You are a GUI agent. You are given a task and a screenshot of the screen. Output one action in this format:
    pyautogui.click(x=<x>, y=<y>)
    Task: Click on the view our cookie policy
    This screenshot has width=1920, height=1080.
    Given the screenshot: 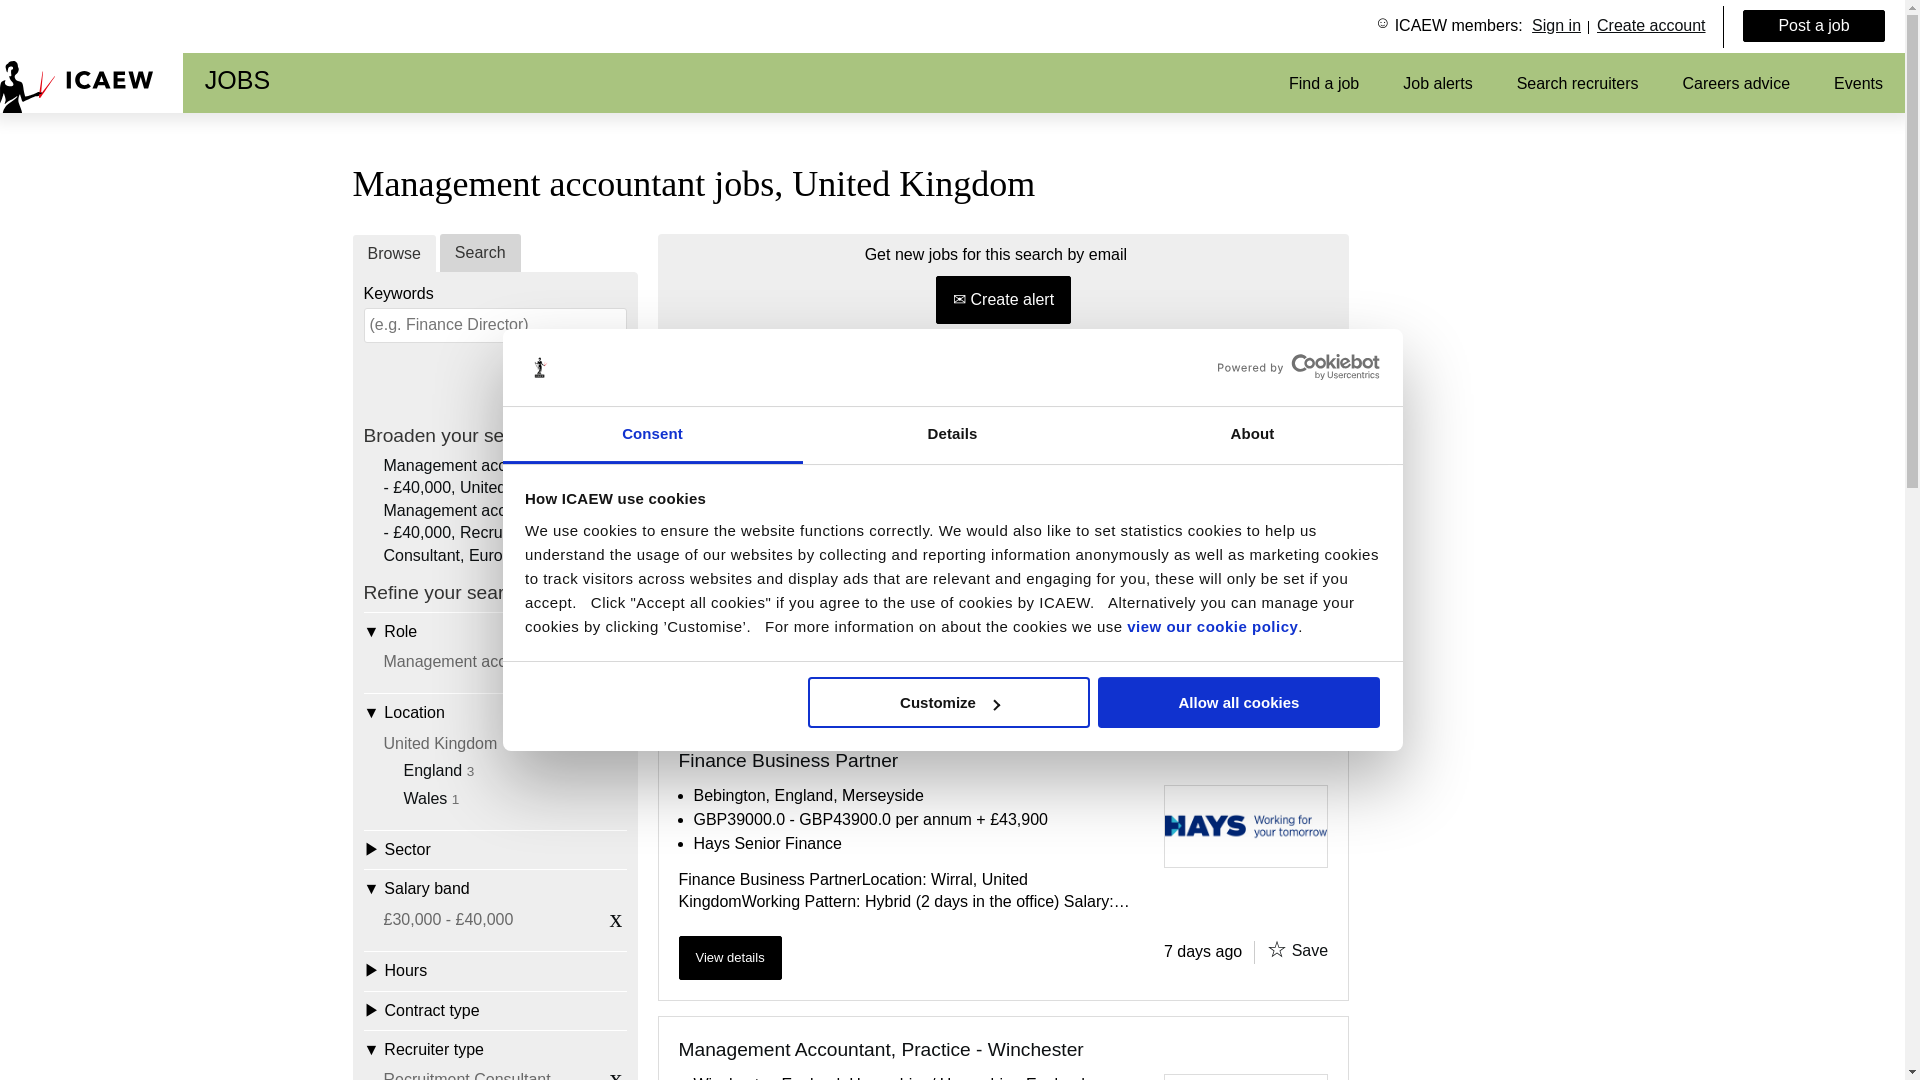 What is the action you would take?
    pyautogui.click(x=1212, y=626)
    